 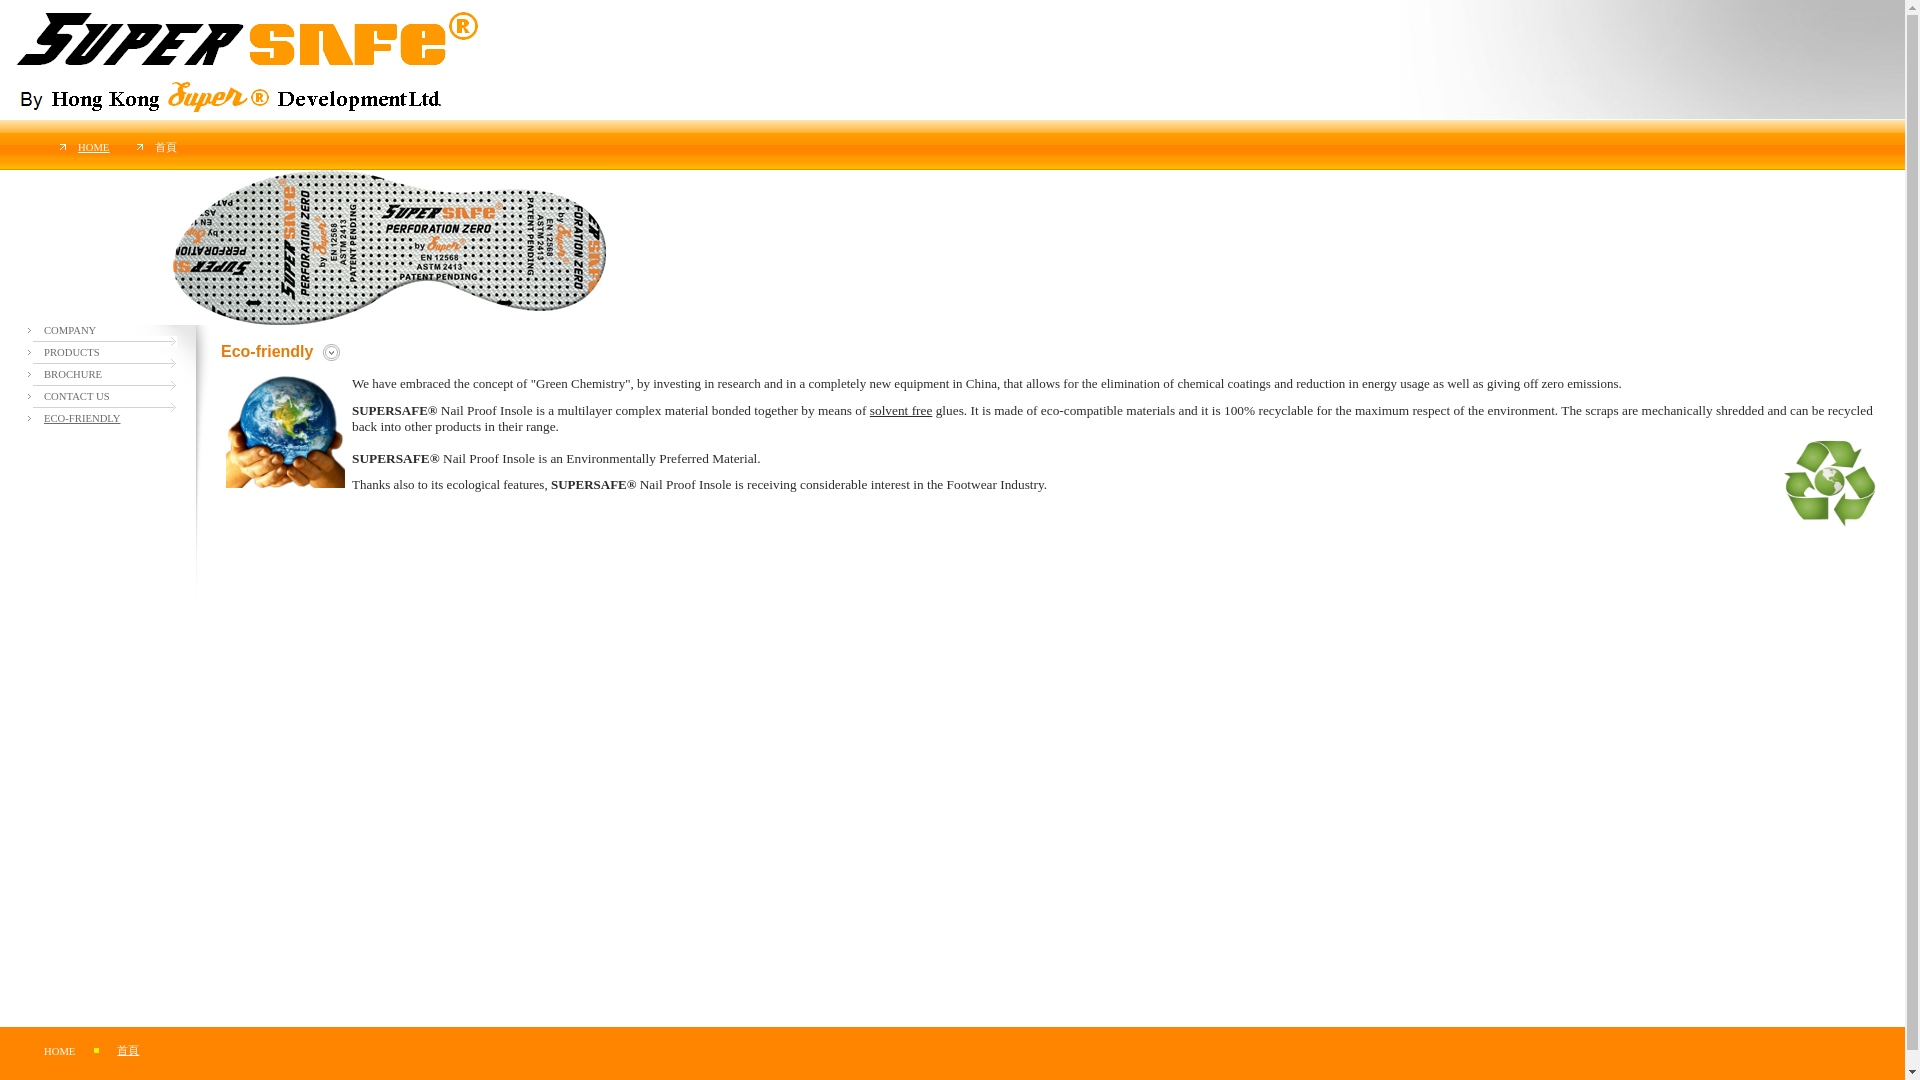 What do you see at coordinates (72, 374) in the screenshot?
I see `BROCHURE` at bounding box center [72, 374].